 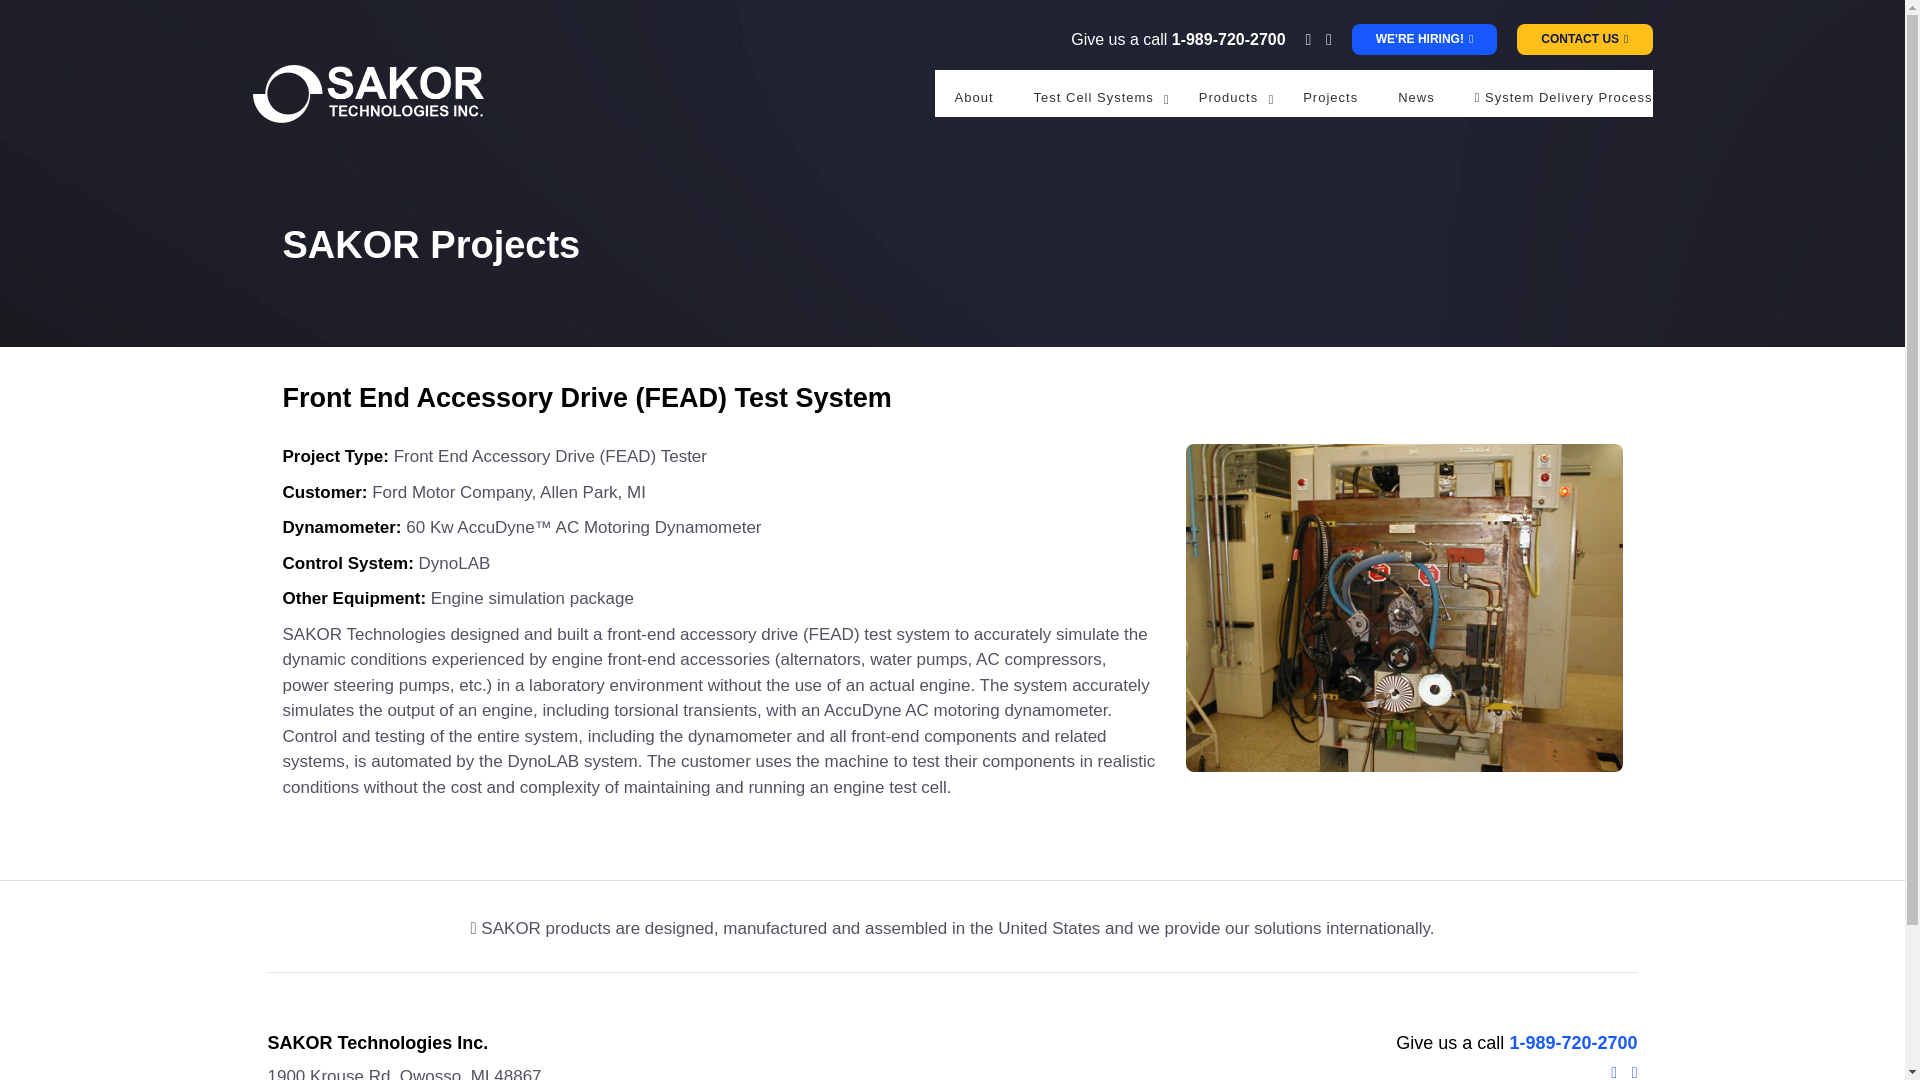 I want to click on 1-989-720-2700, so click(x=1228, y=38).